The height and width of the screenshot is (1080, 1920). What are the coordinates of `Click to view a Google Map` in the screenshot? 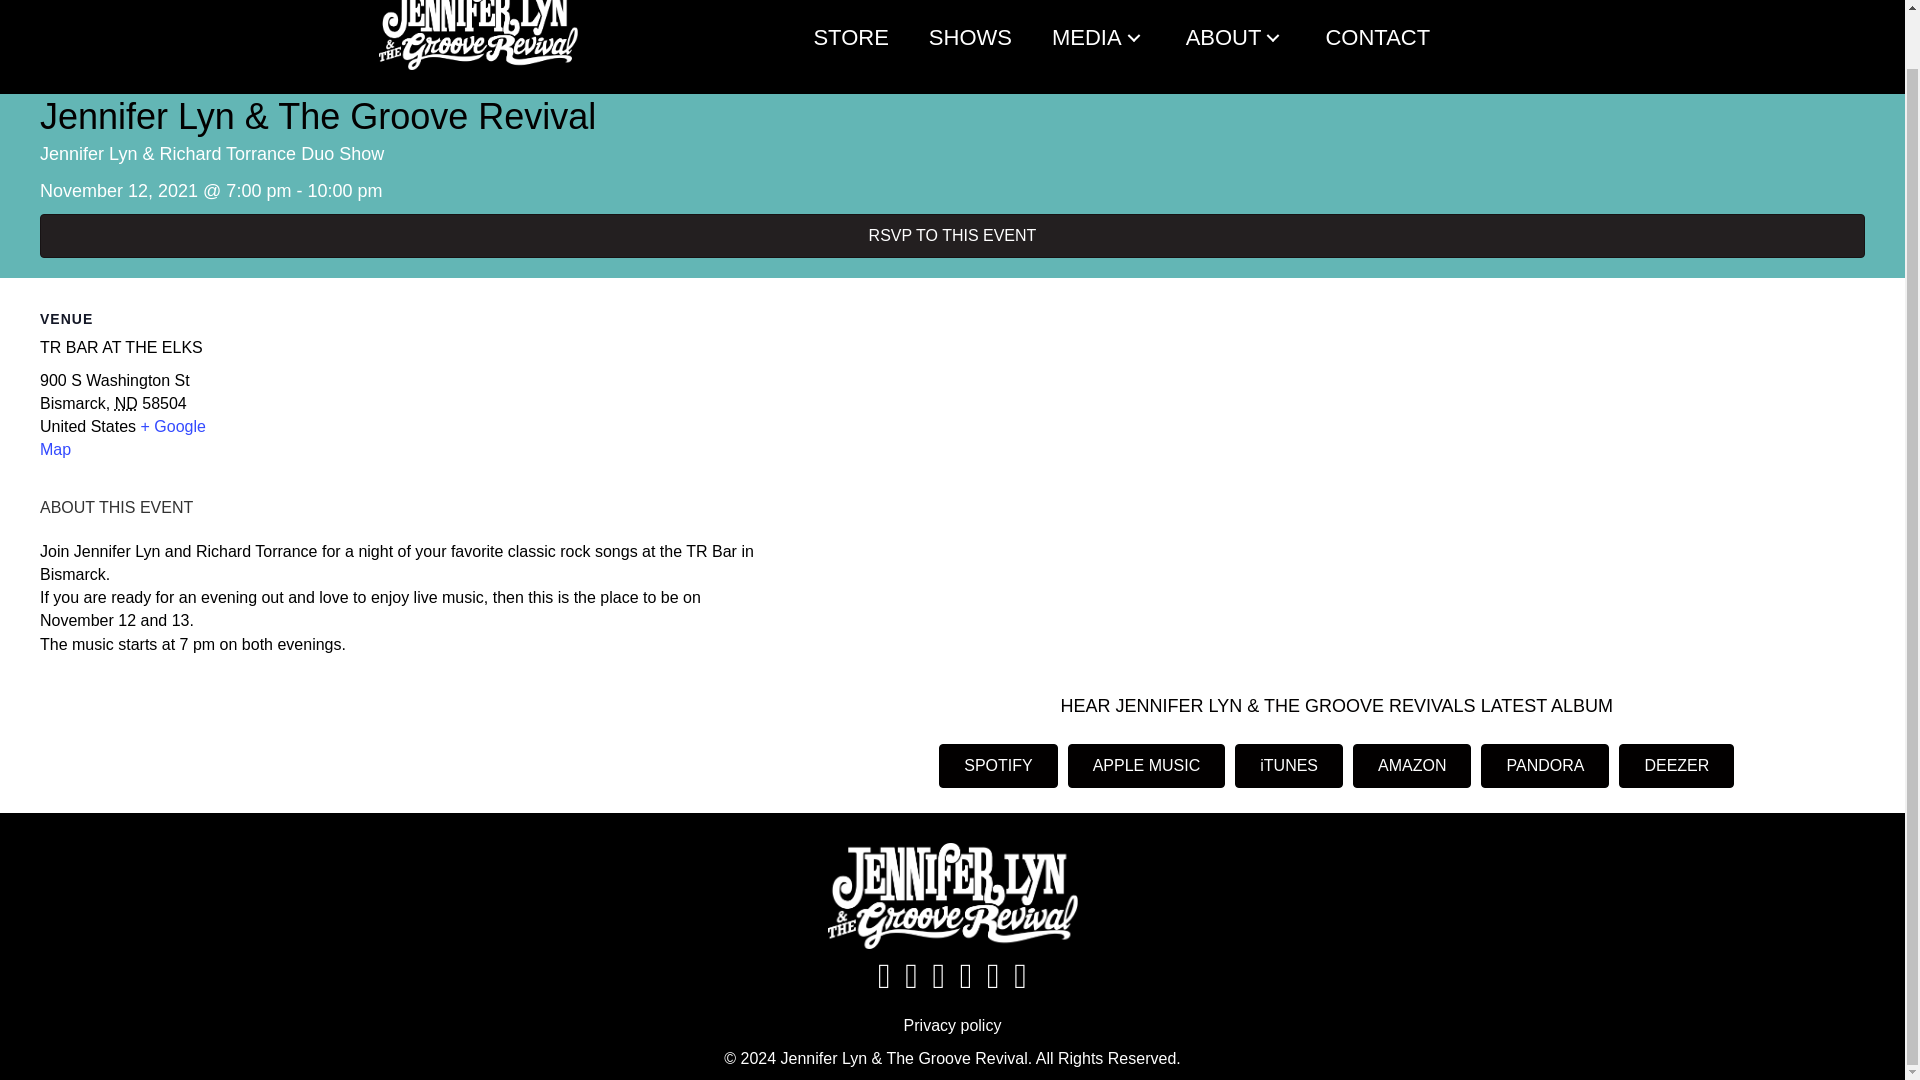 It's located at (122, 437).